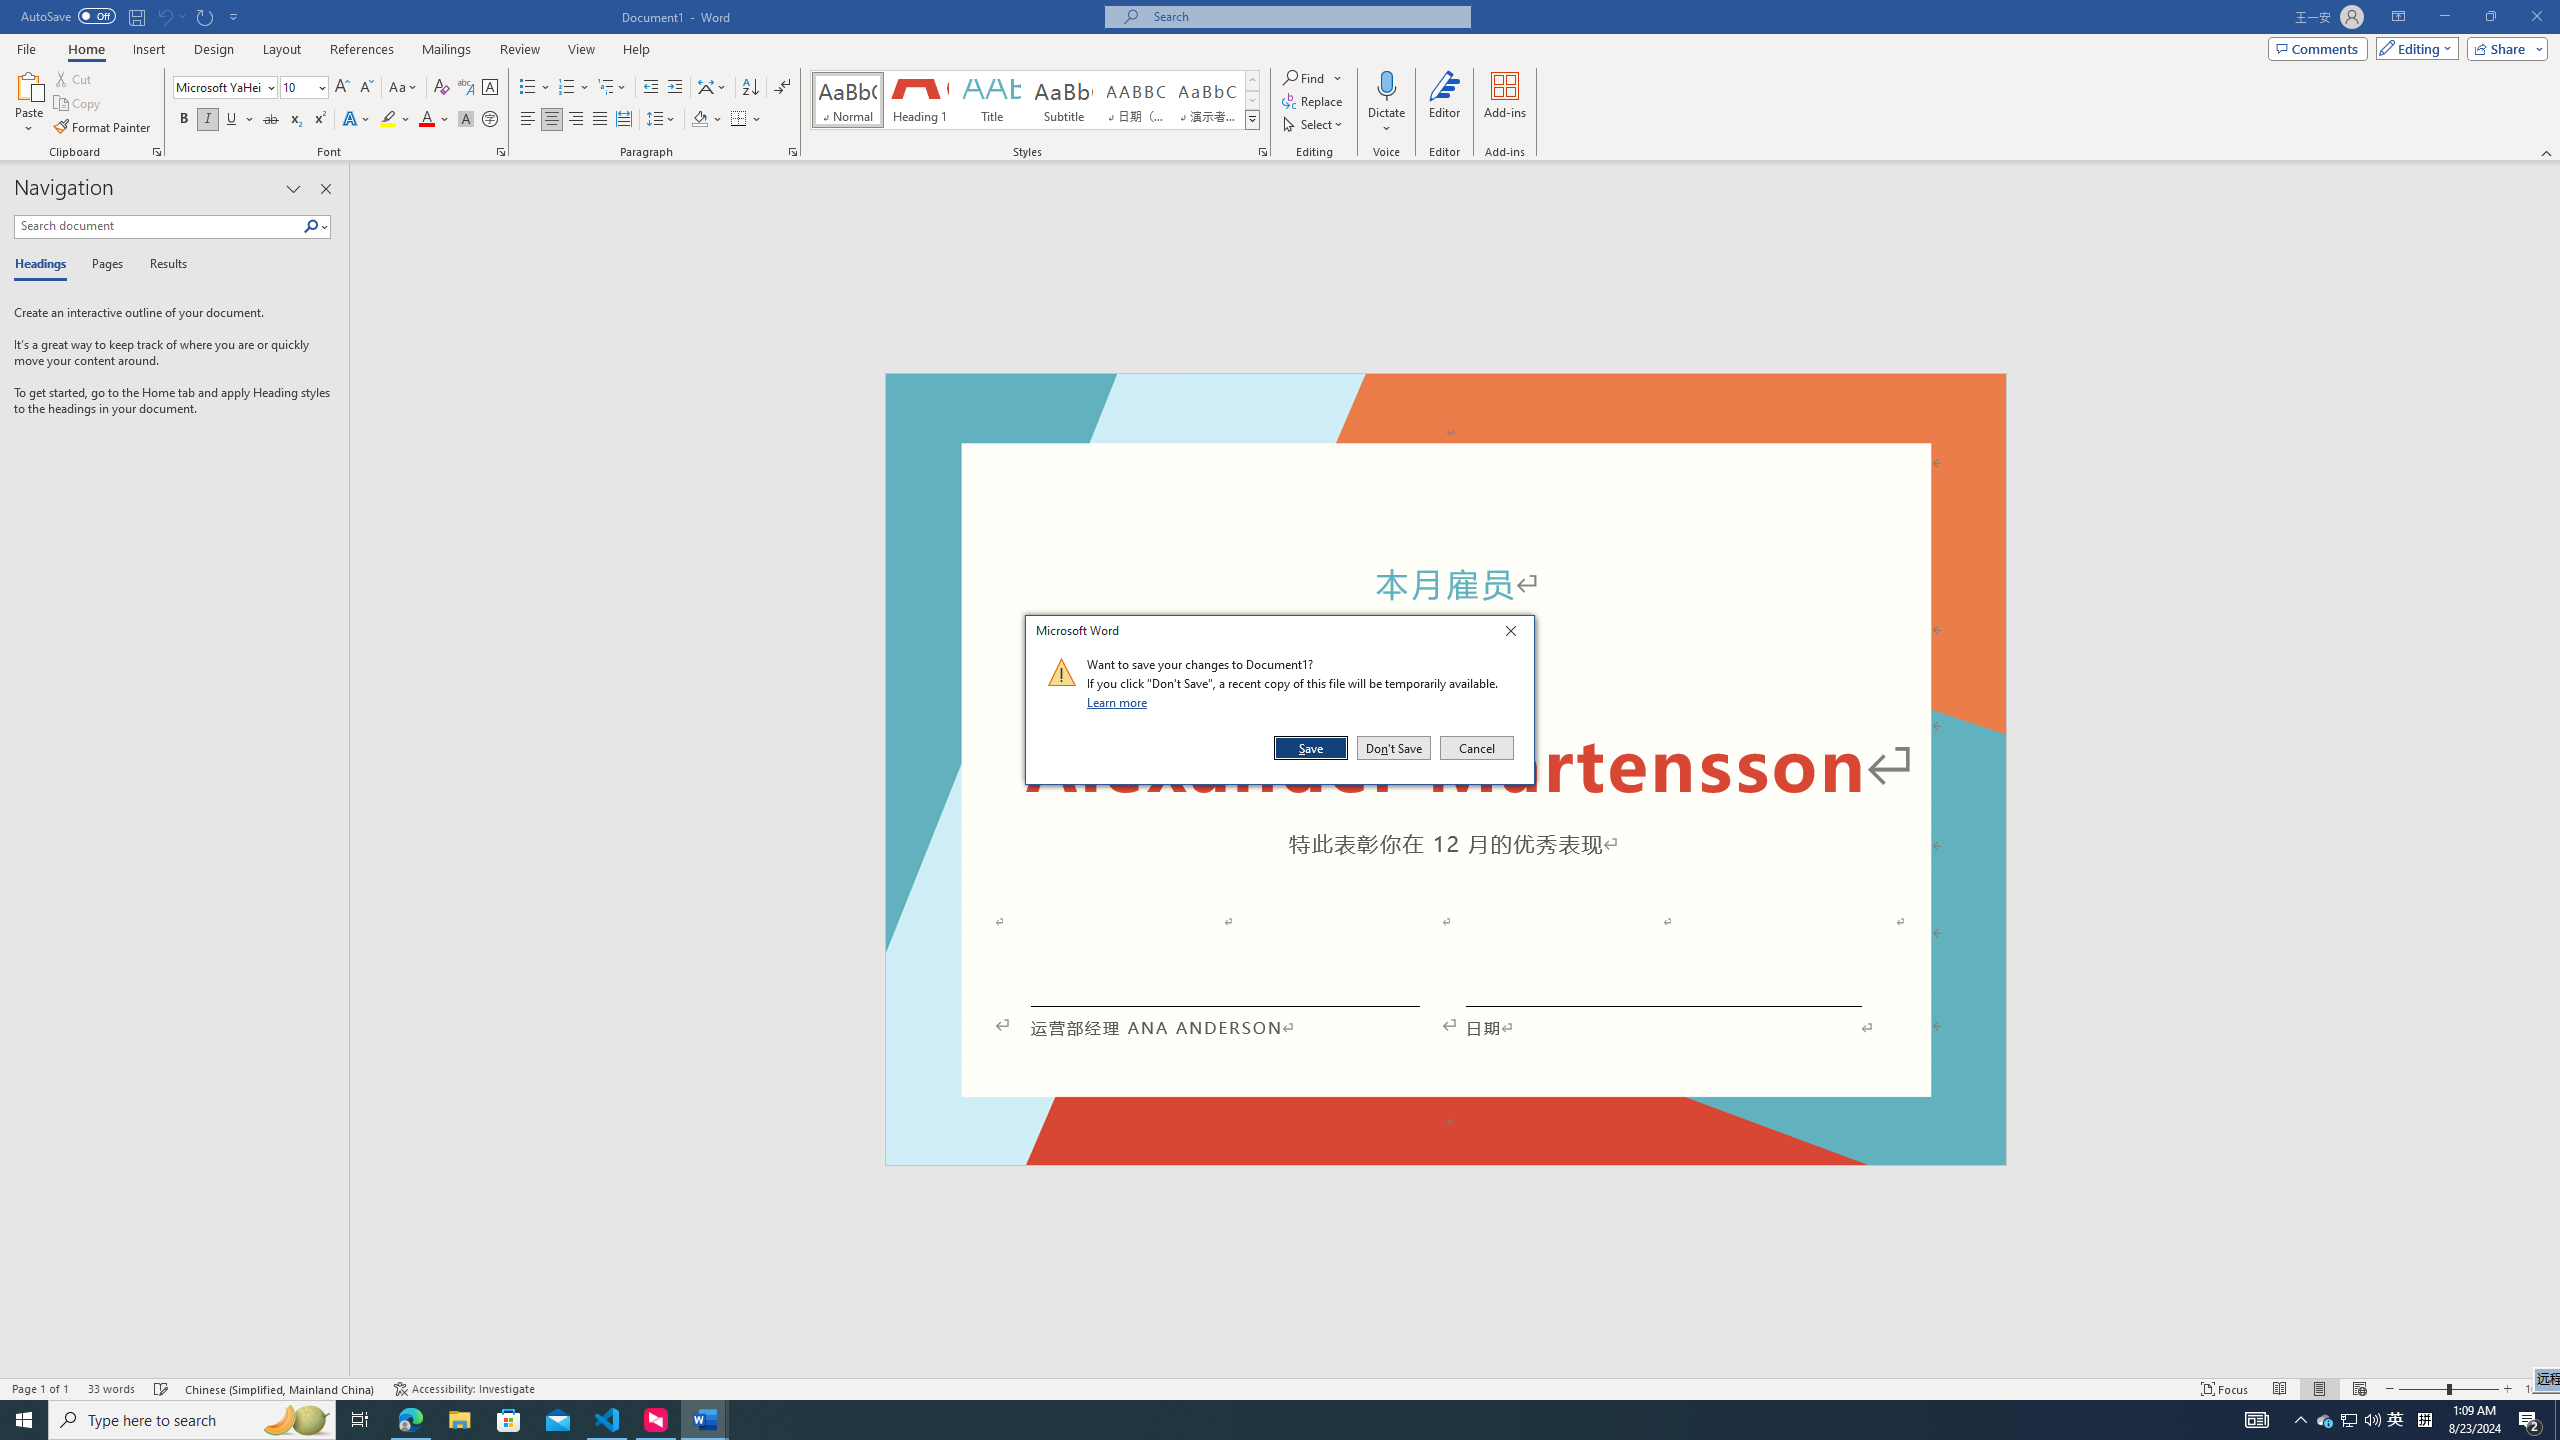 The height and width of the screenshot is (1440, 2560). Describe the element at coordinates (746, 120) in the screenshot. I see `Borders` at that location.